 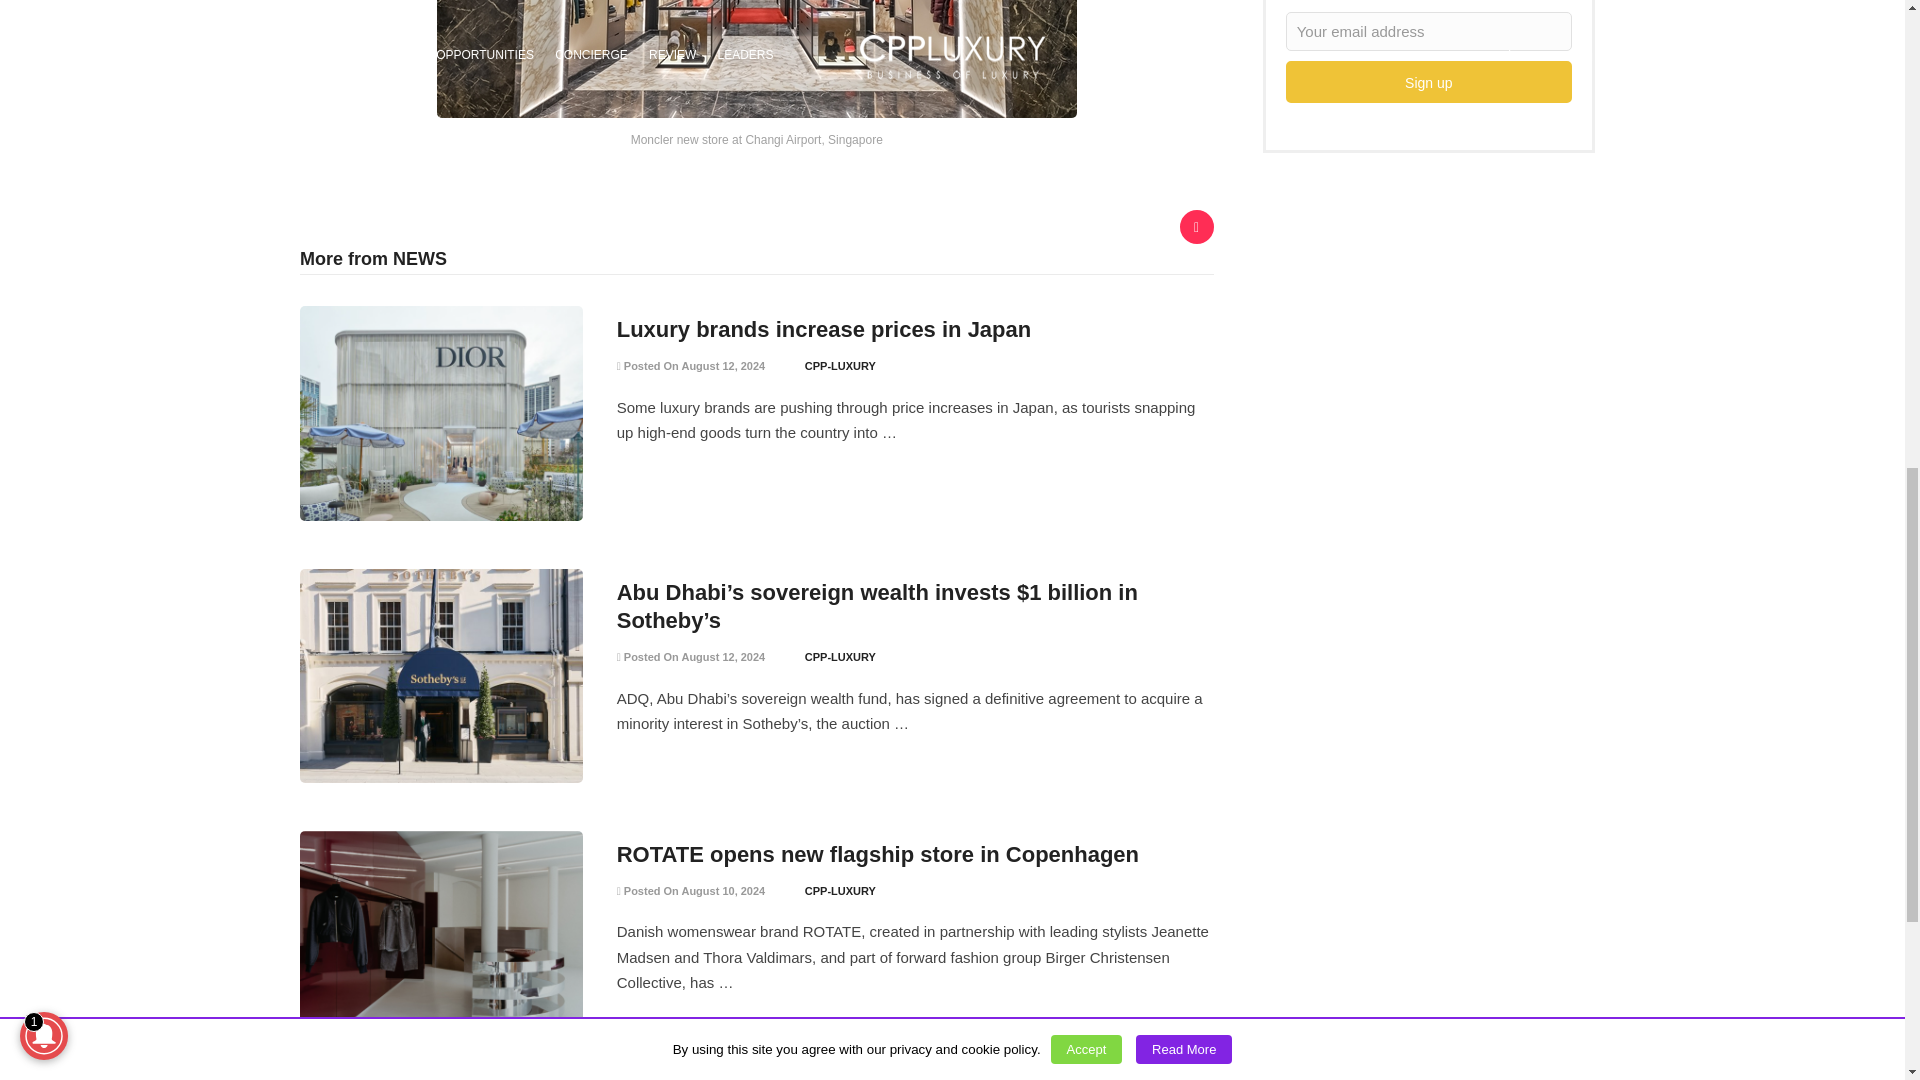 What do you see at coordinates (691, 365) in the screenshot?
I see `Posted On August 12, 2024` at bounding box center [691, 365].